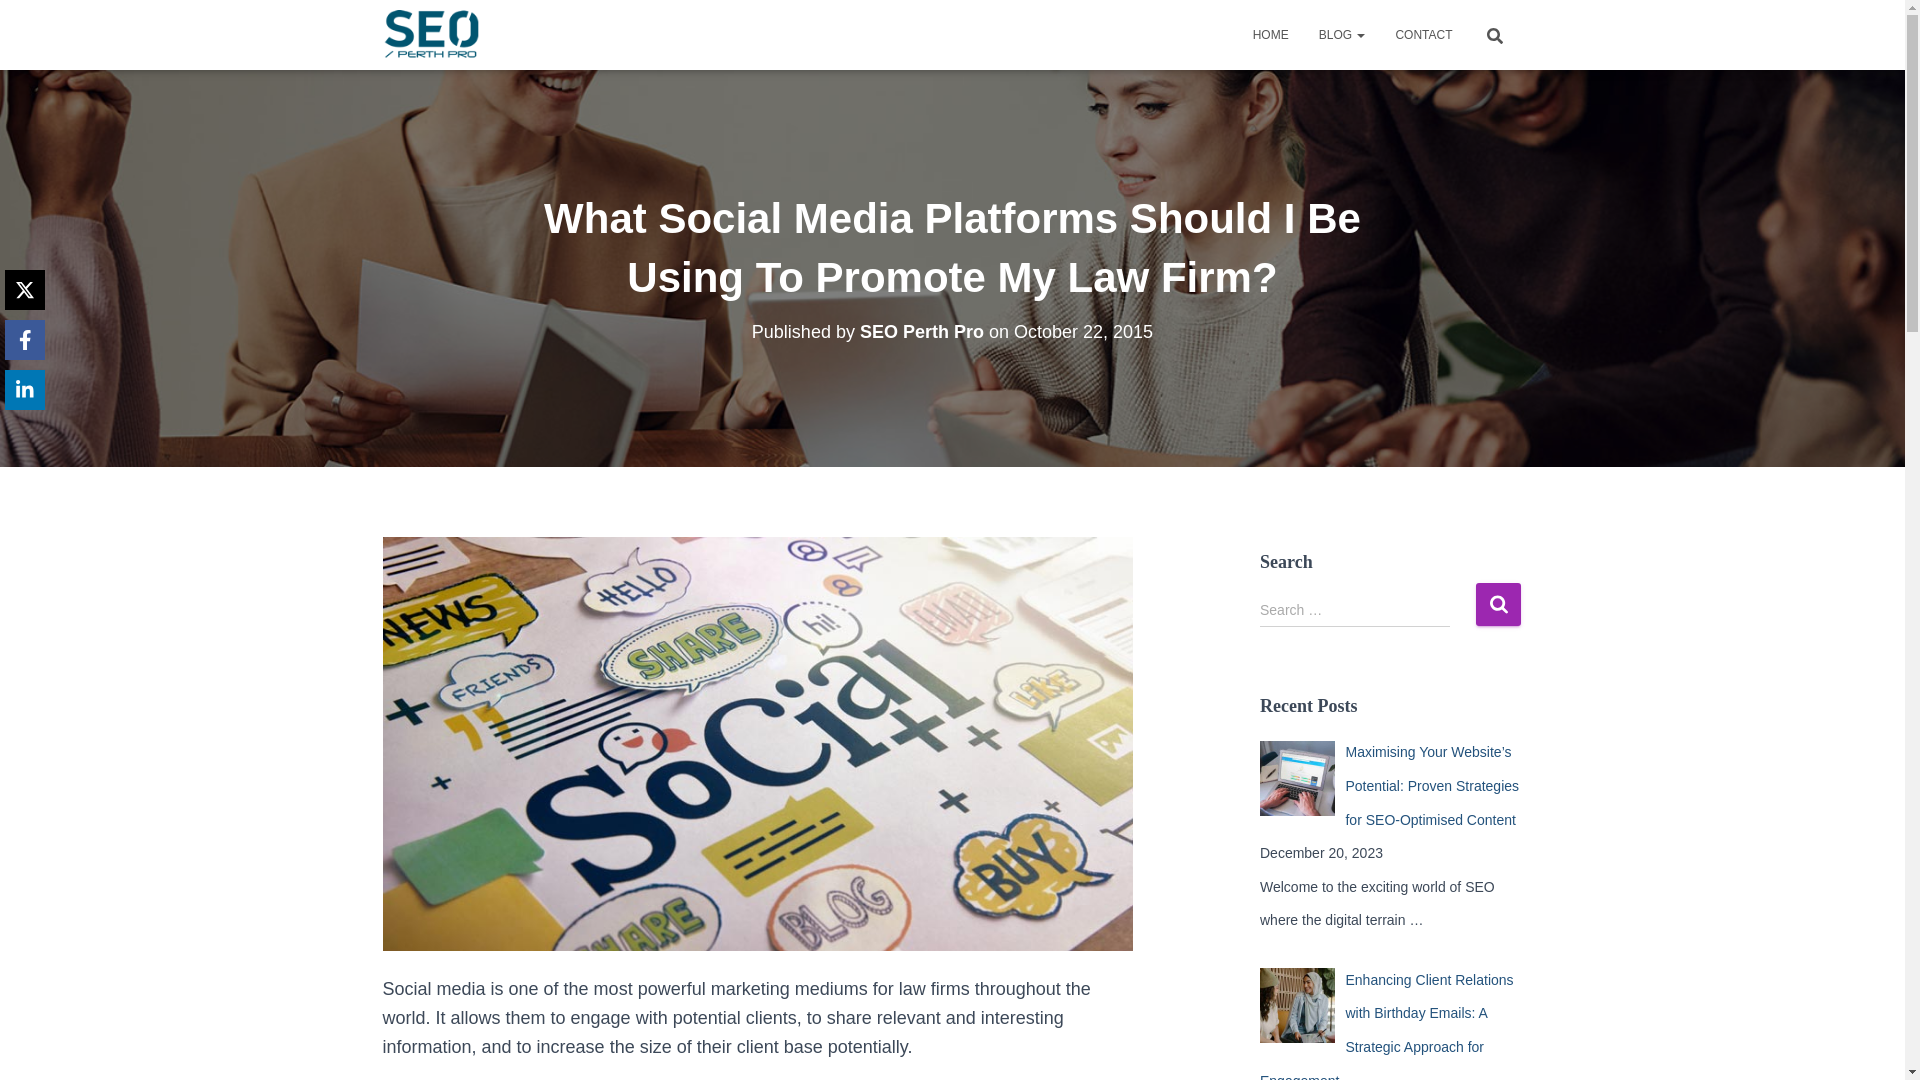  Describe the element at coordinates (432, 34) in the screenshot. I see `SEO Perth Pro` at that location.